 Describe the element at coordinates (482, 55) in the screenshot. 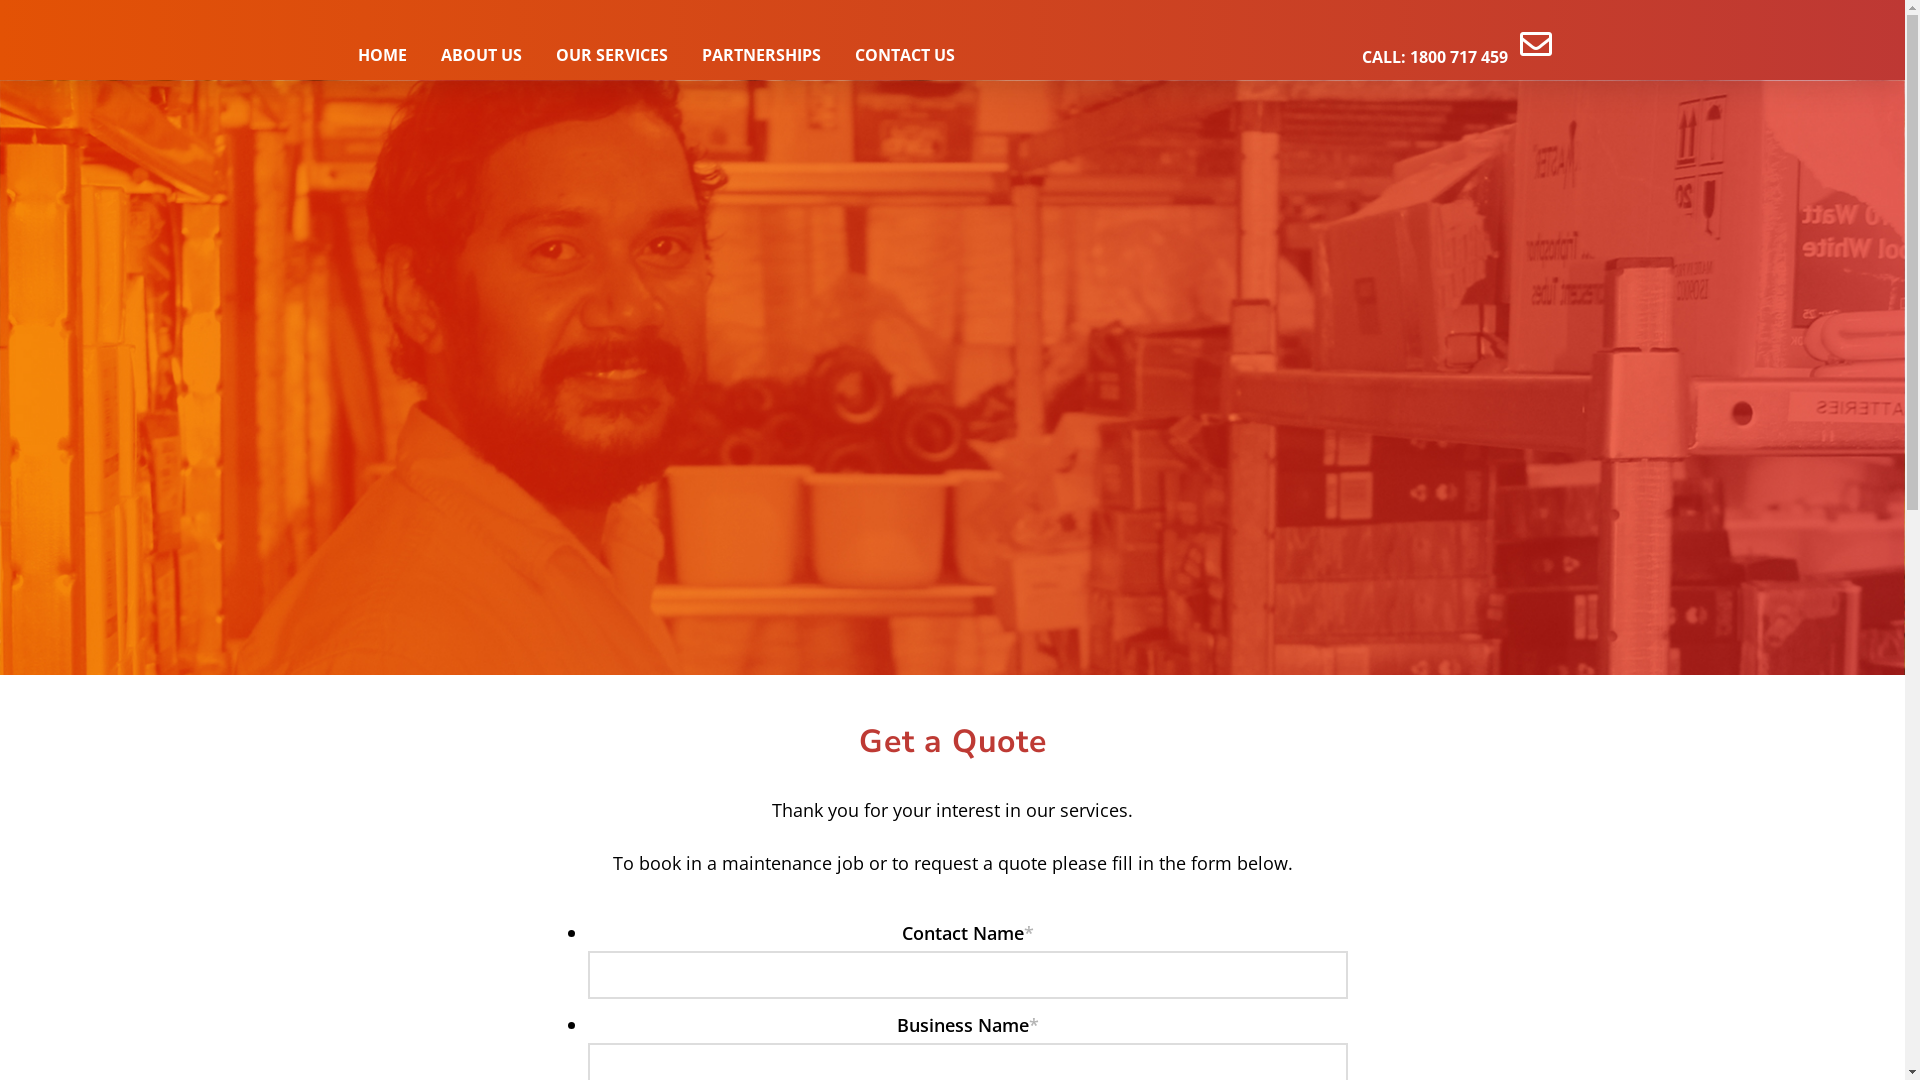

I see `ABOUT US` at that location.